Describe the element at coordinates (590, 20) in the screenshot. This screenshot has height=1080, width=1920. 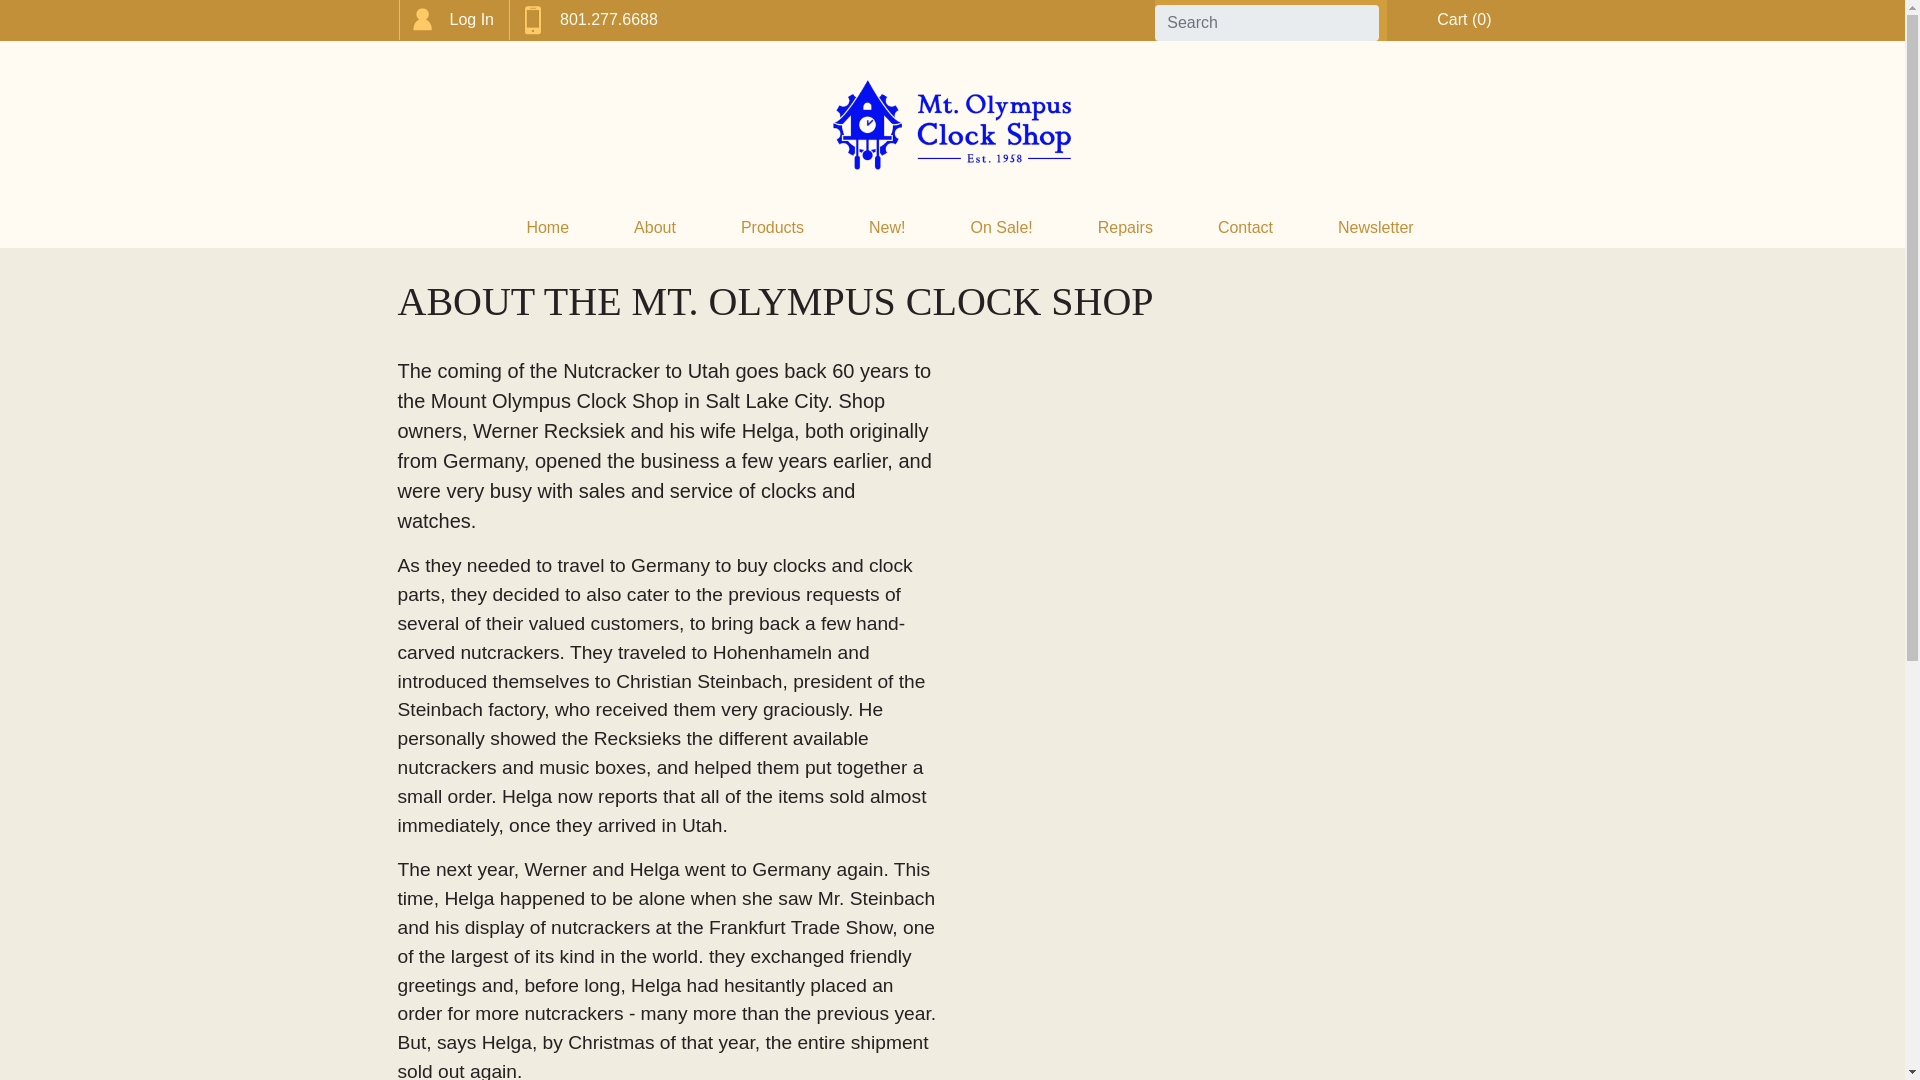
I see `801.277.6688` at that location.